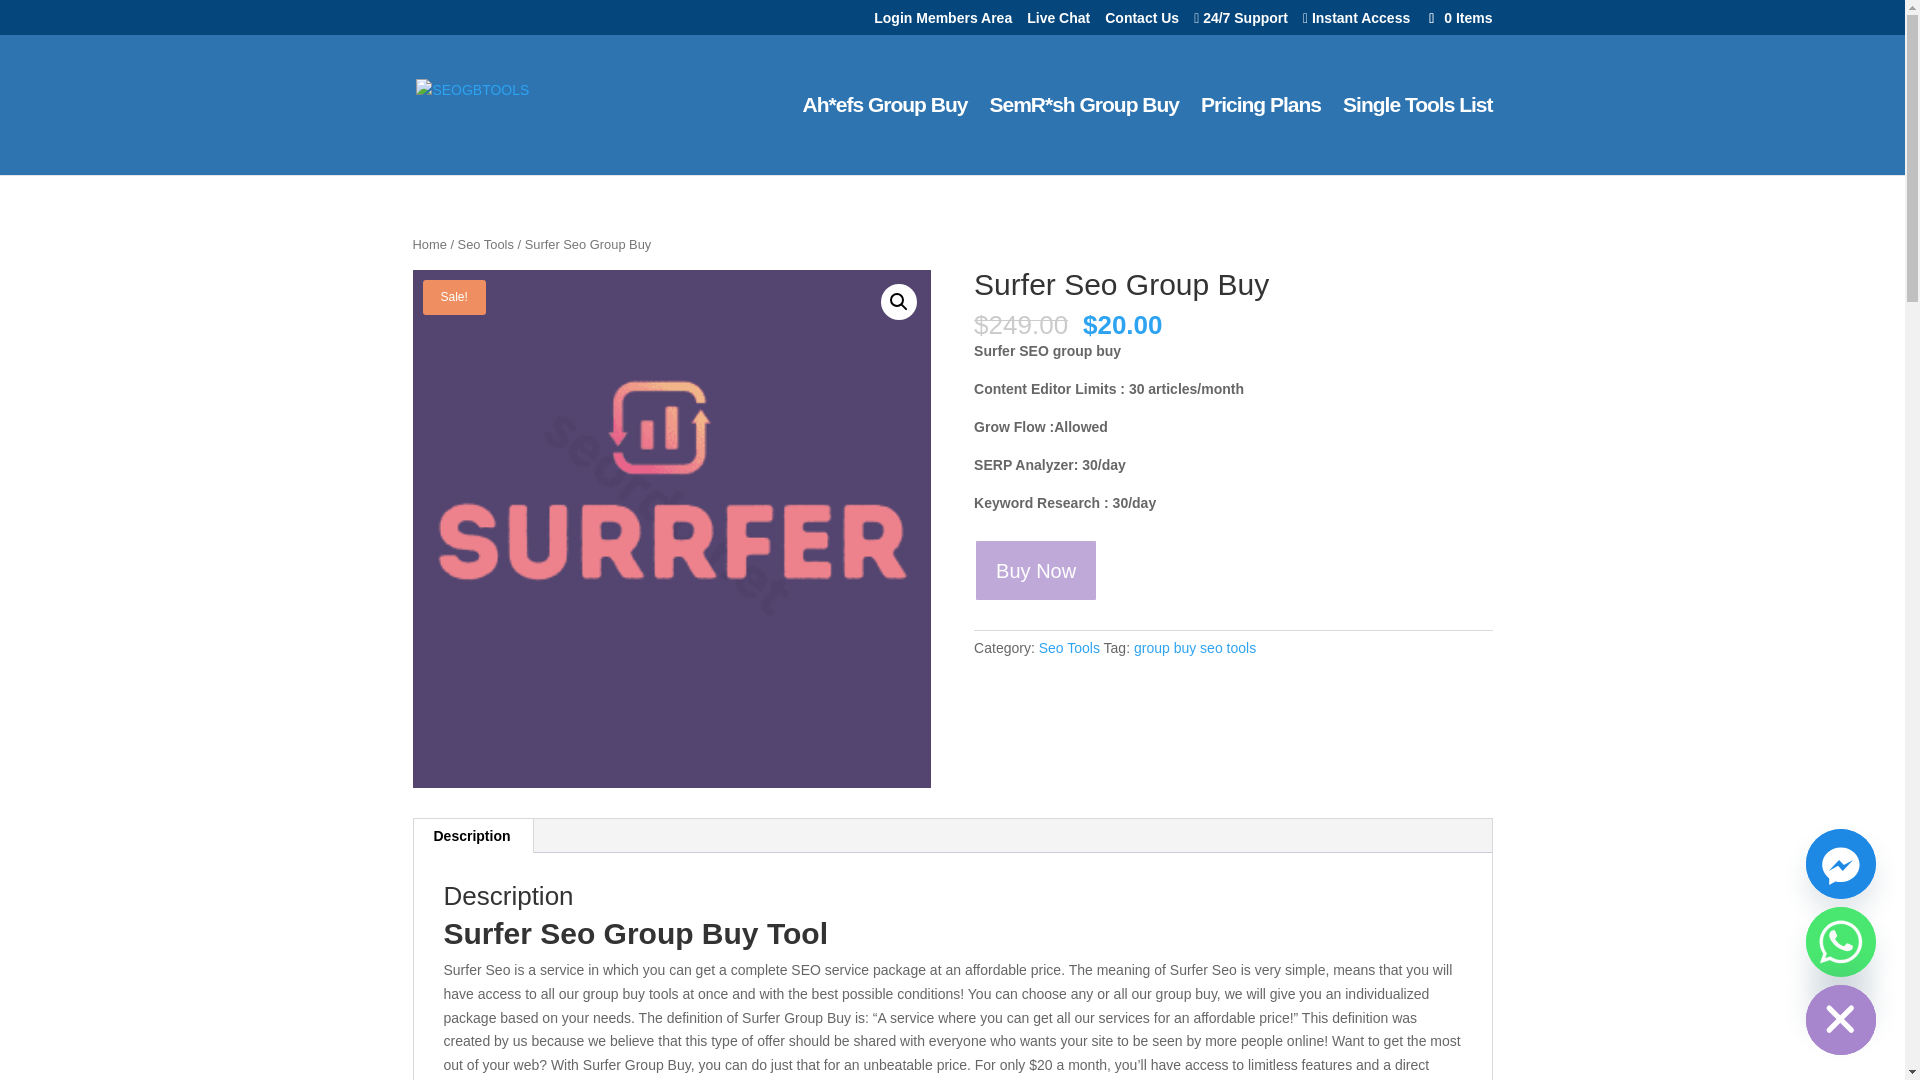 This screenshot has height=1080, width=1920. Describe the element at coordinates (1458, 17) in the screenshot. I see `0 Items` at that location.